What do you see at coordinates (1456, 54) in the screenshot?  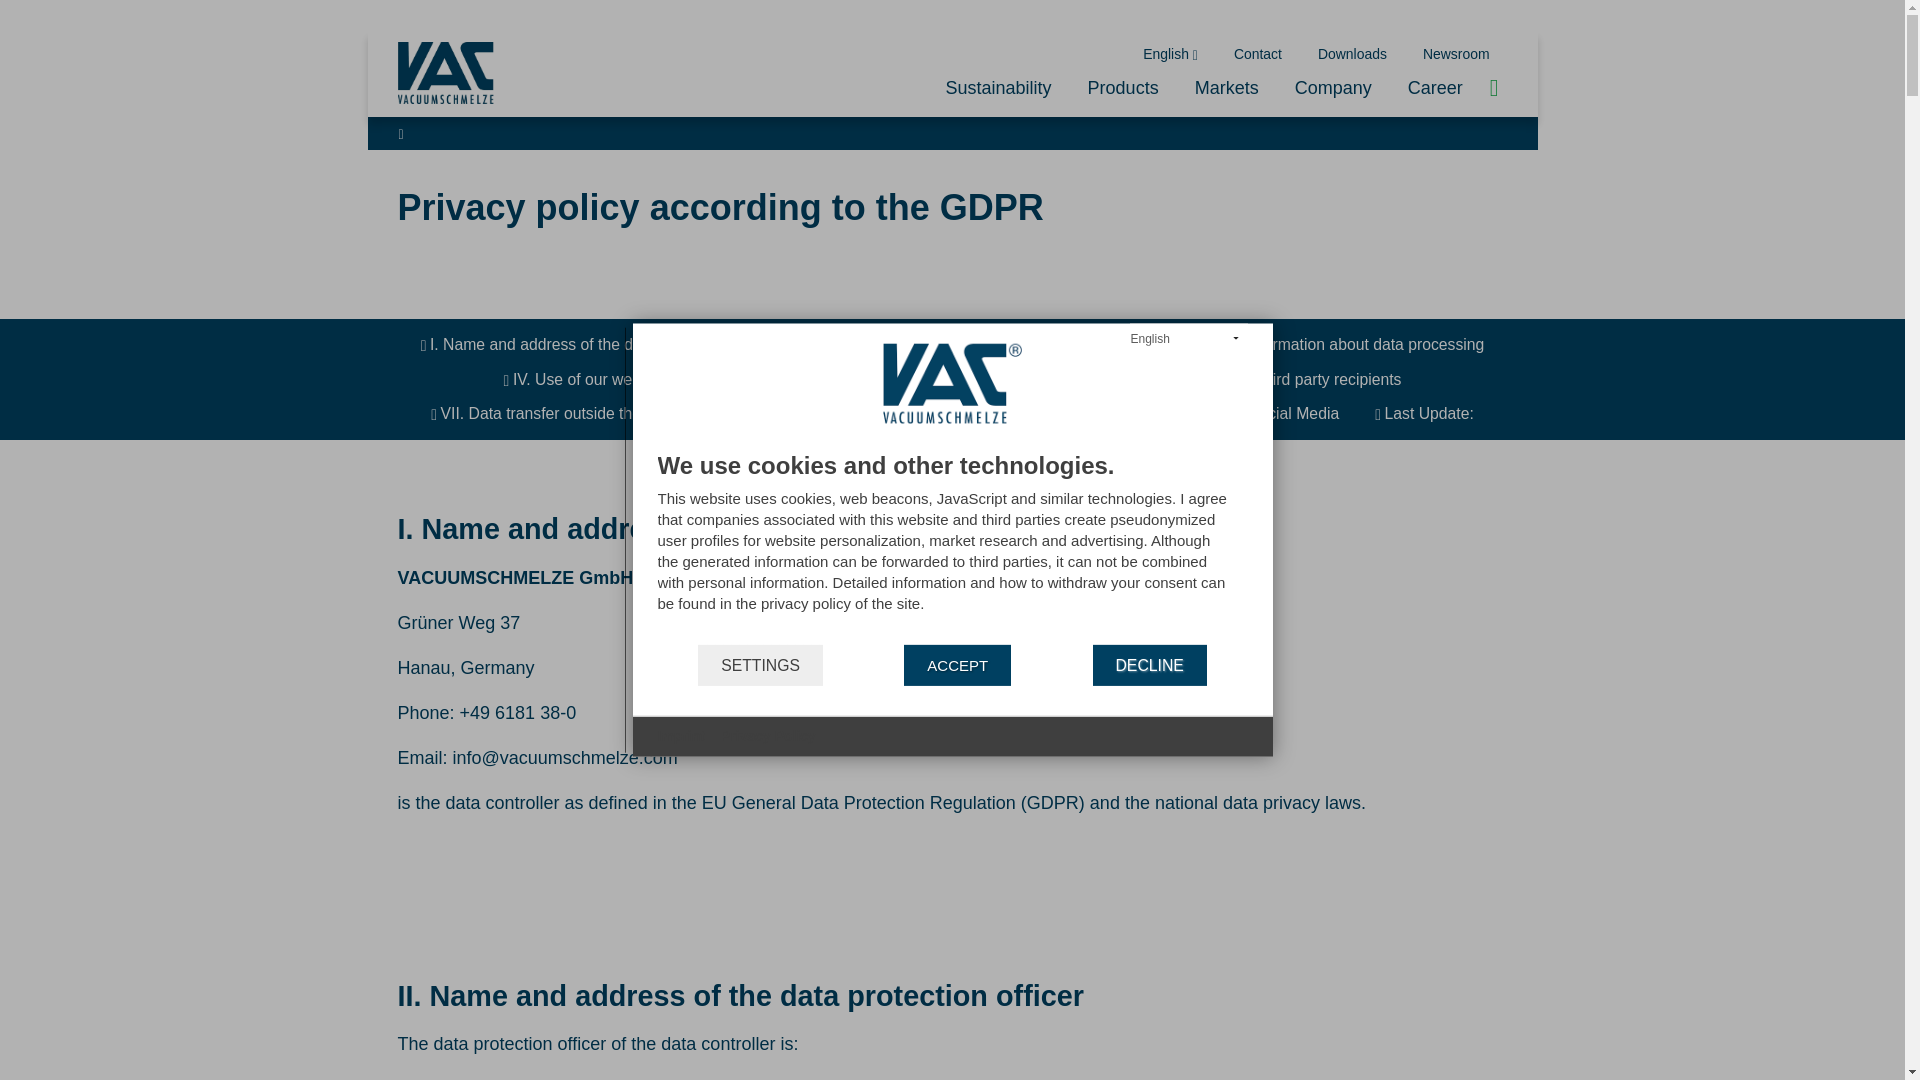 I see `Newsroom` at bounding box center [1456, 54].